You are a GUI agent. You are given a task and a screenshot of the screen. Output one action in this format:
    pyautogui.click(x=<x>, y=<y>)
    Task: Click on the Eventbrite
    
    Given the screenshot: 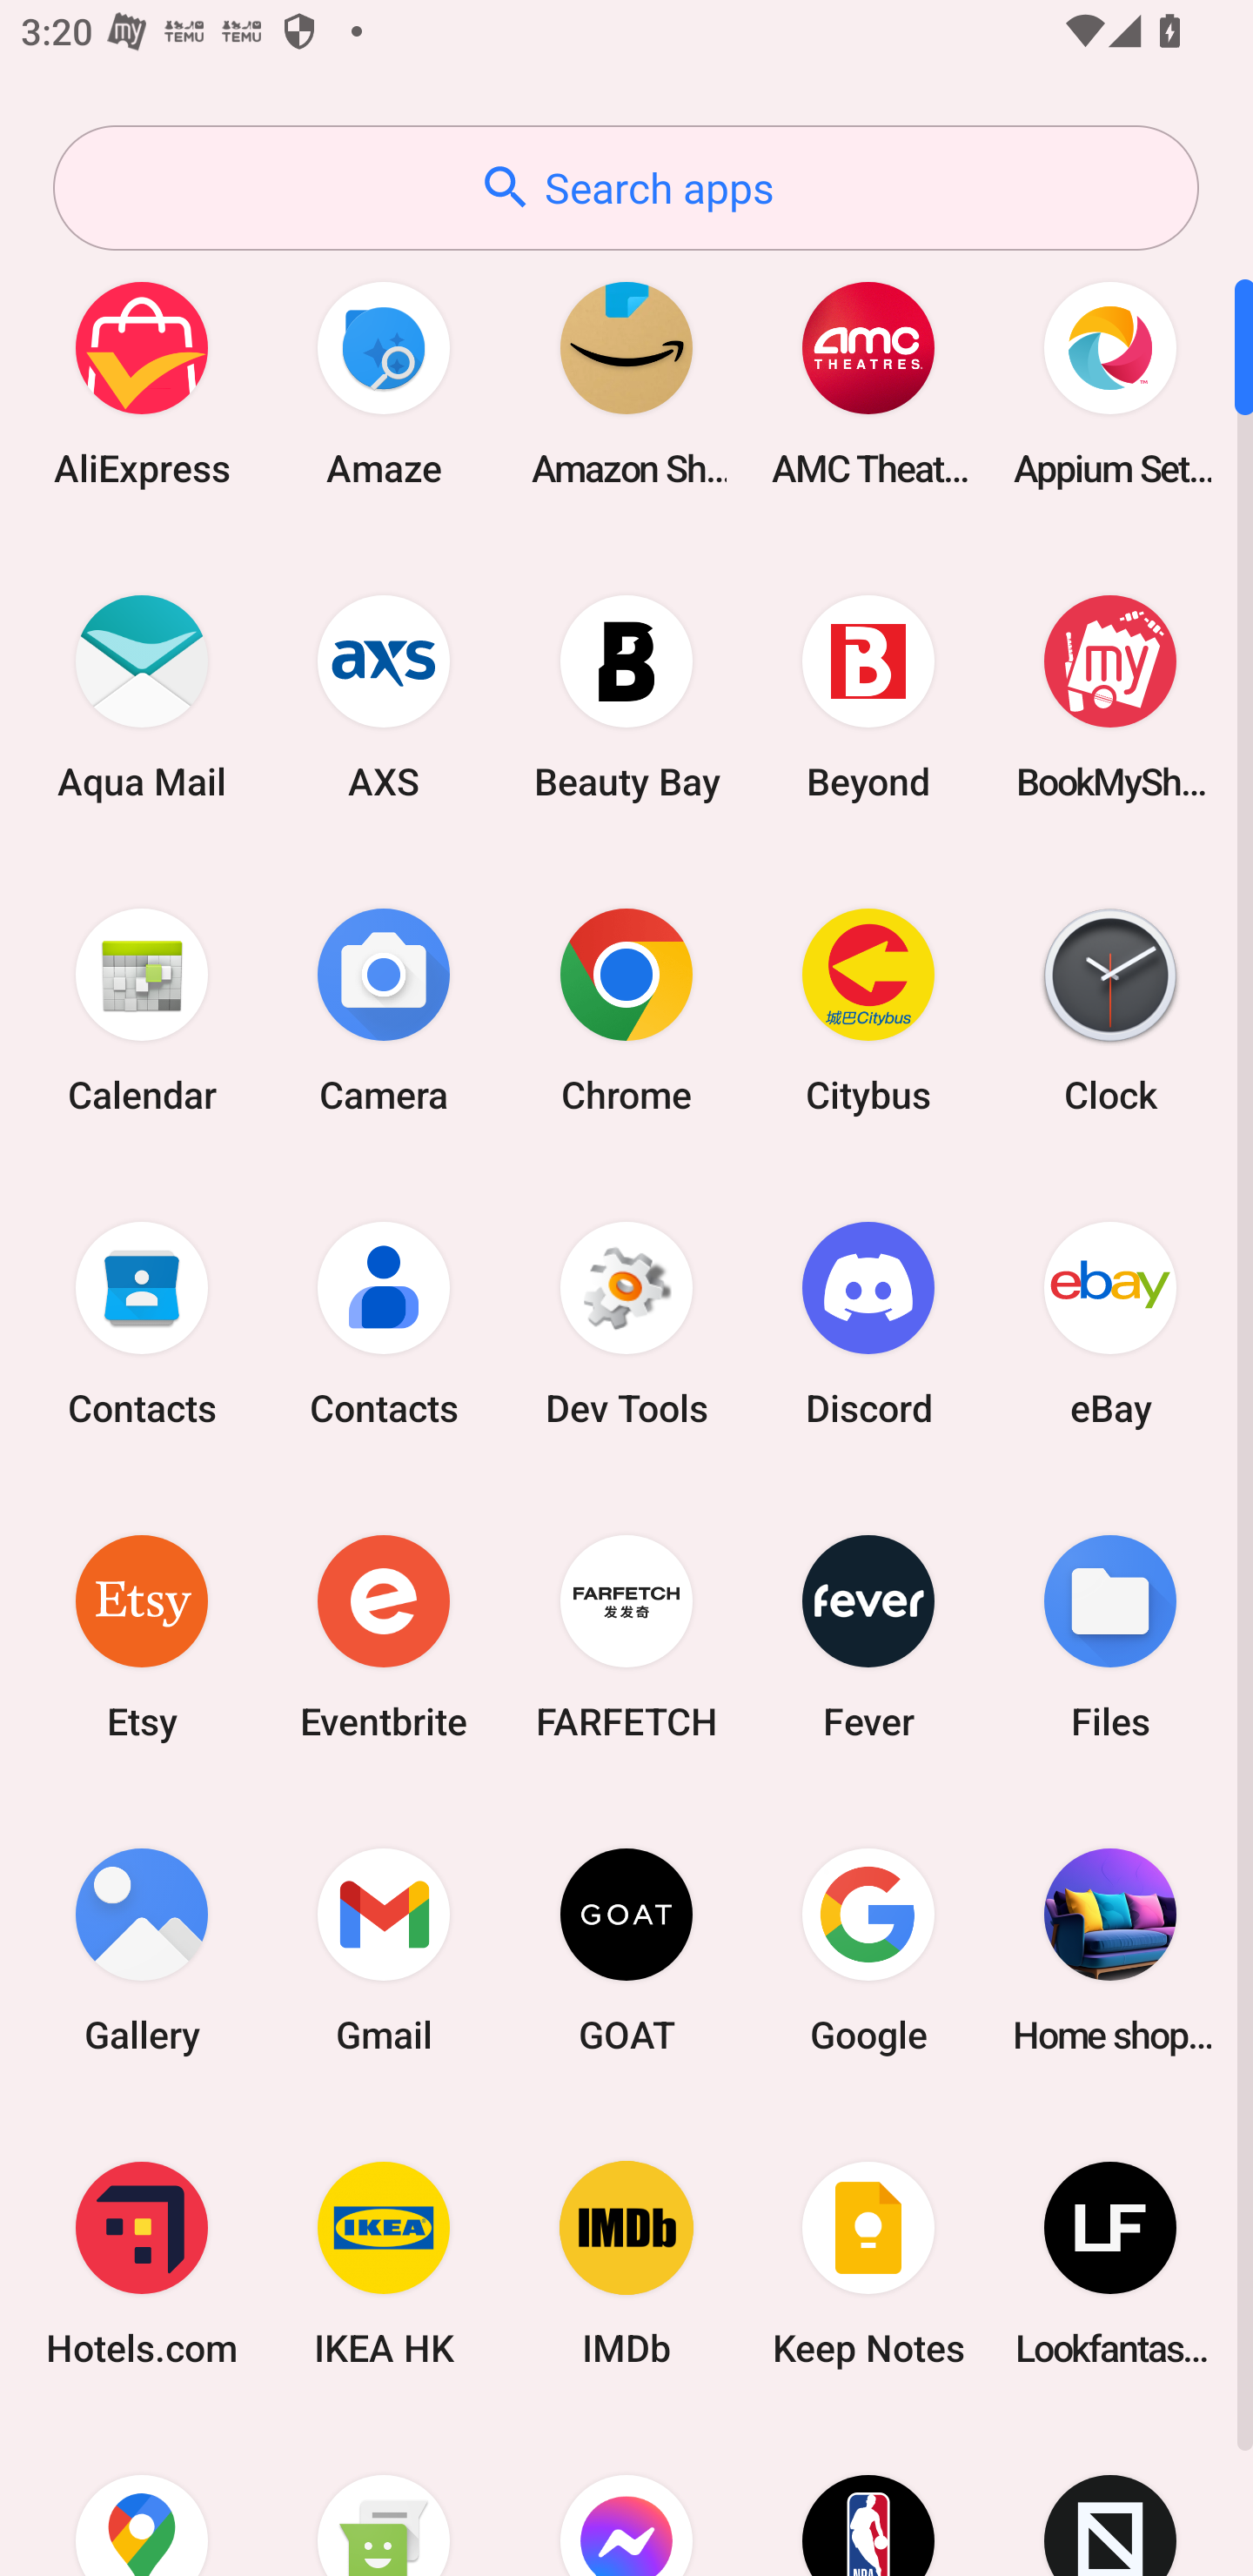 What is the action you would take?
    pyautogui.click(x=384, y=1636)
    